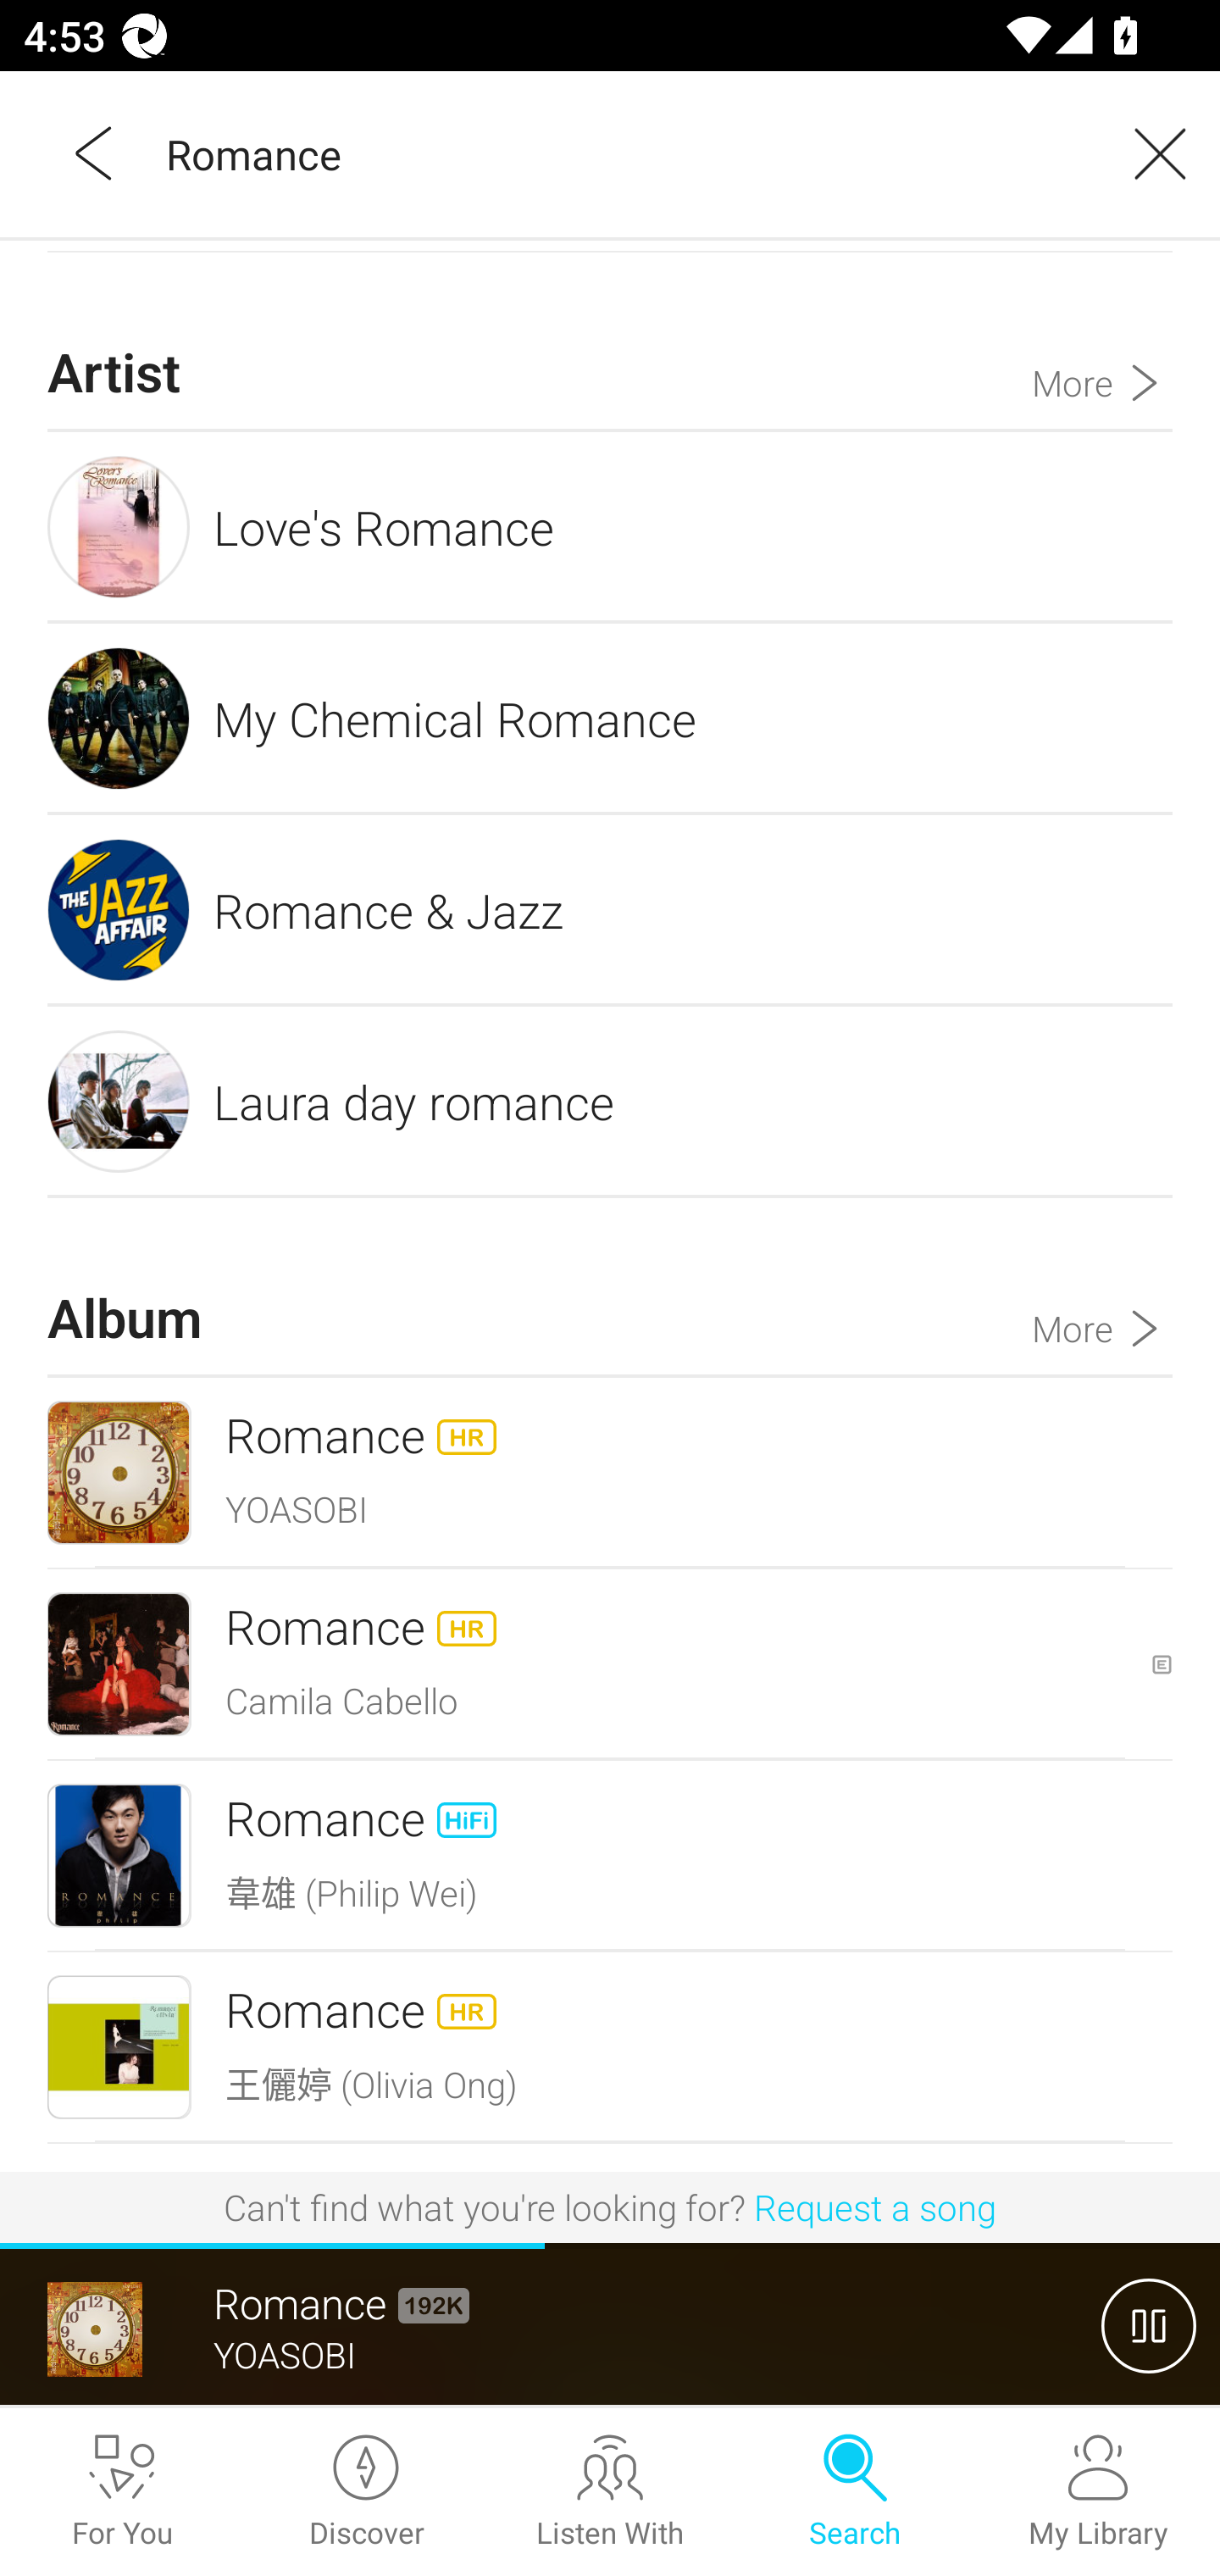 This screenshot has height=2576, width=1220. What do you see at coordinates (1149, 2325) in the screenshot?
I see `暫停播放` at bounding box center [1149, 2325].